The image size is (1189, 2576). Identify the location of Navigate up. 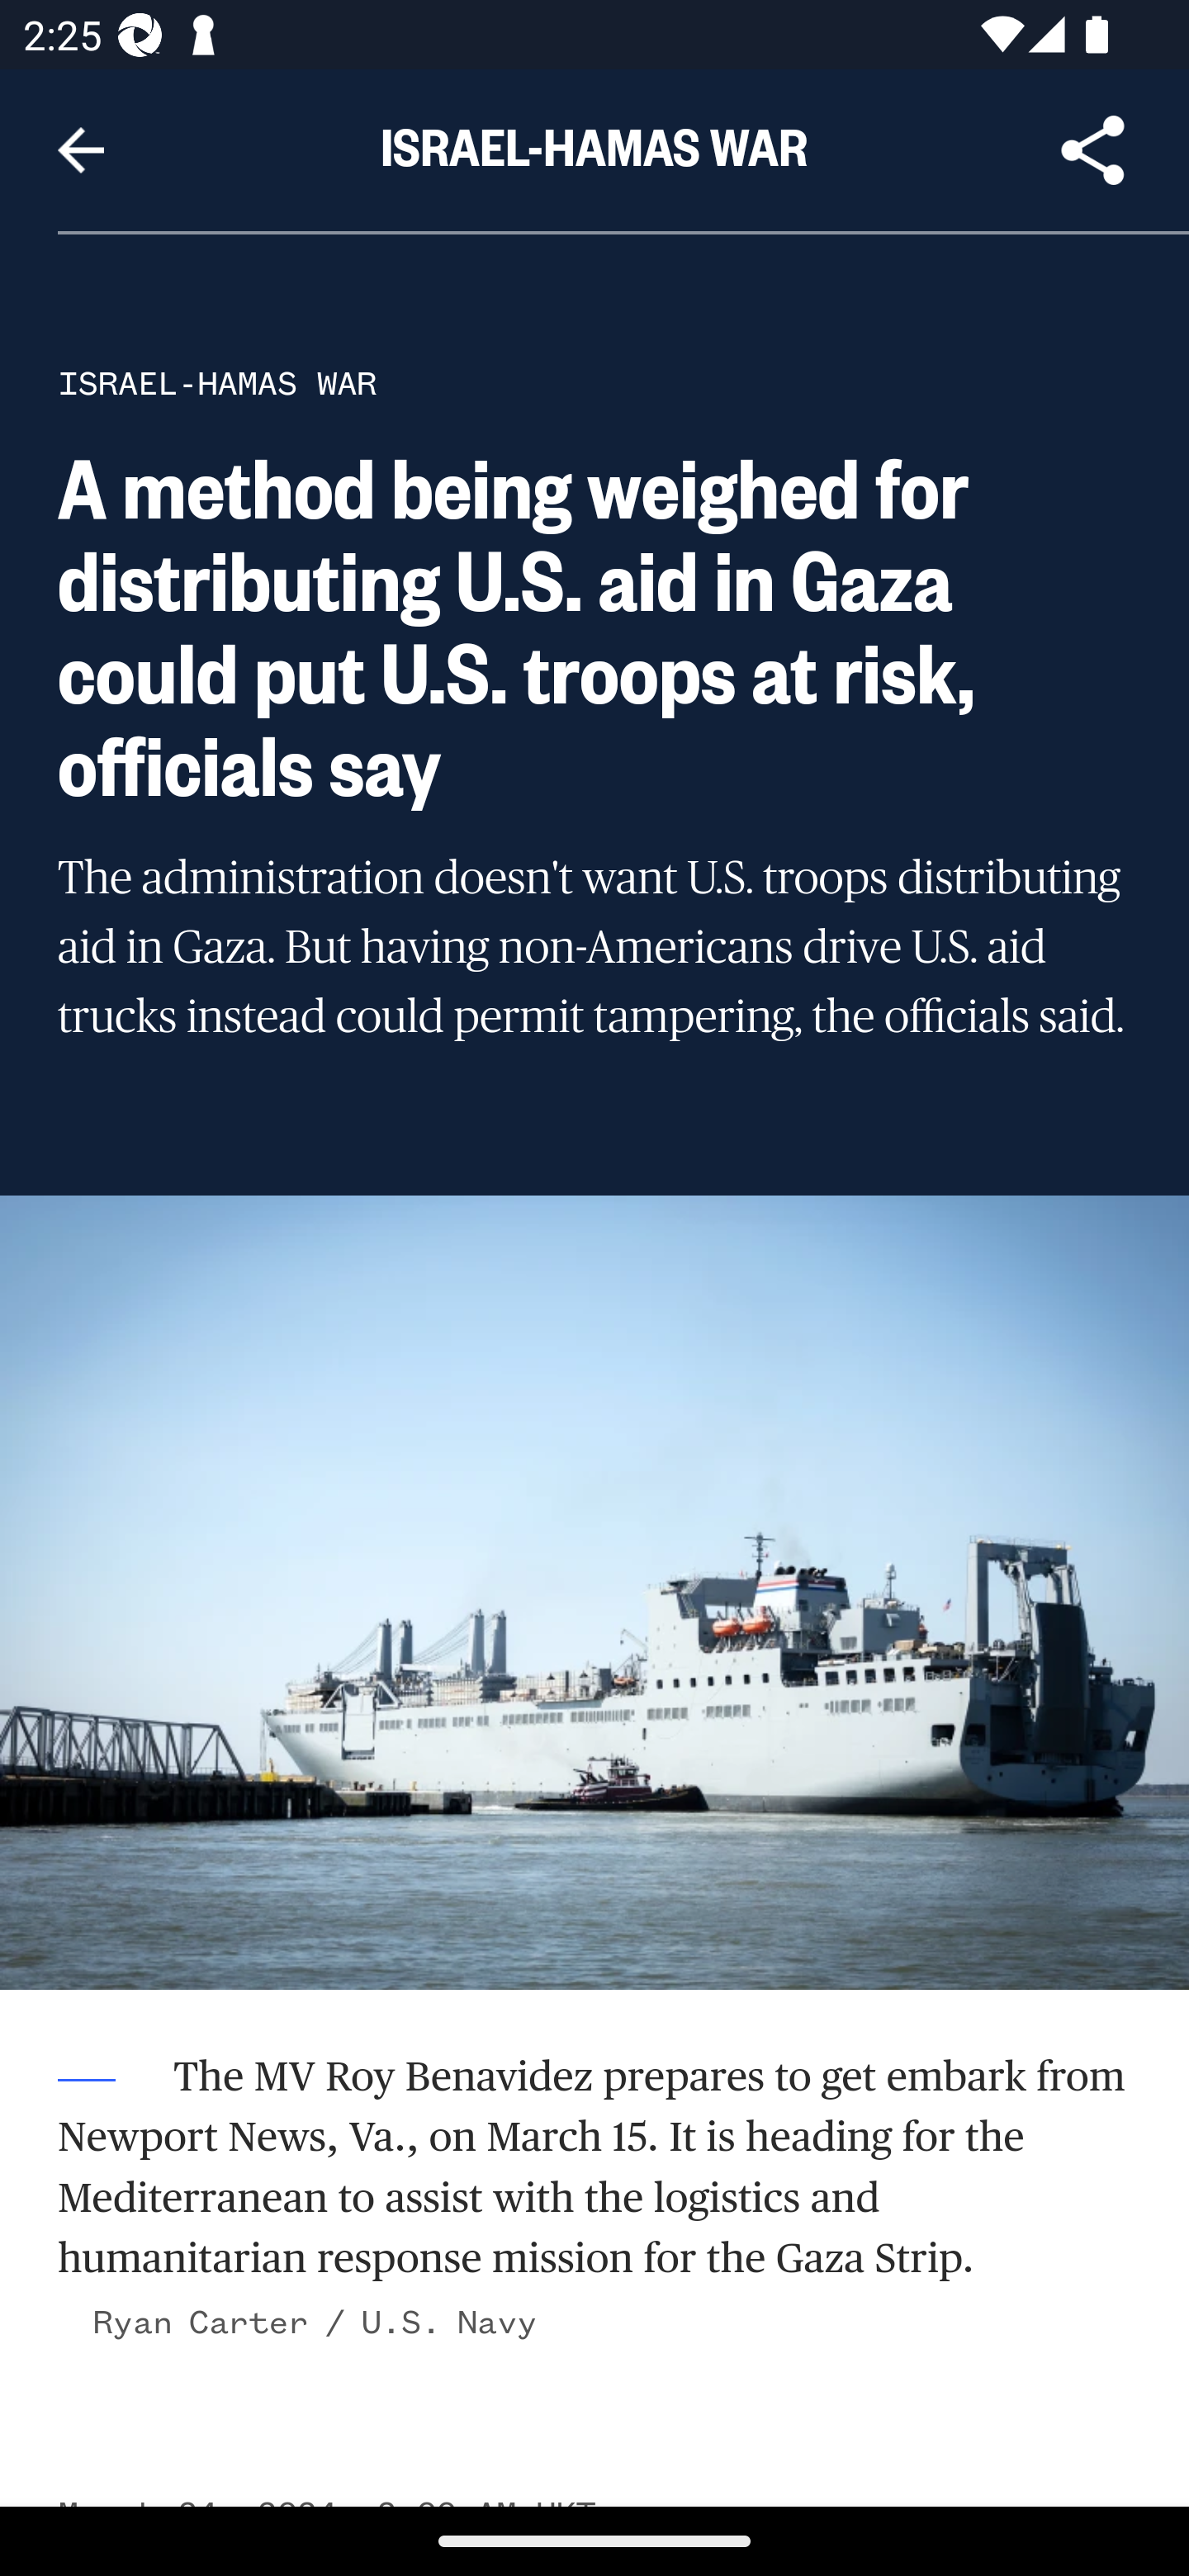
(81, 150).